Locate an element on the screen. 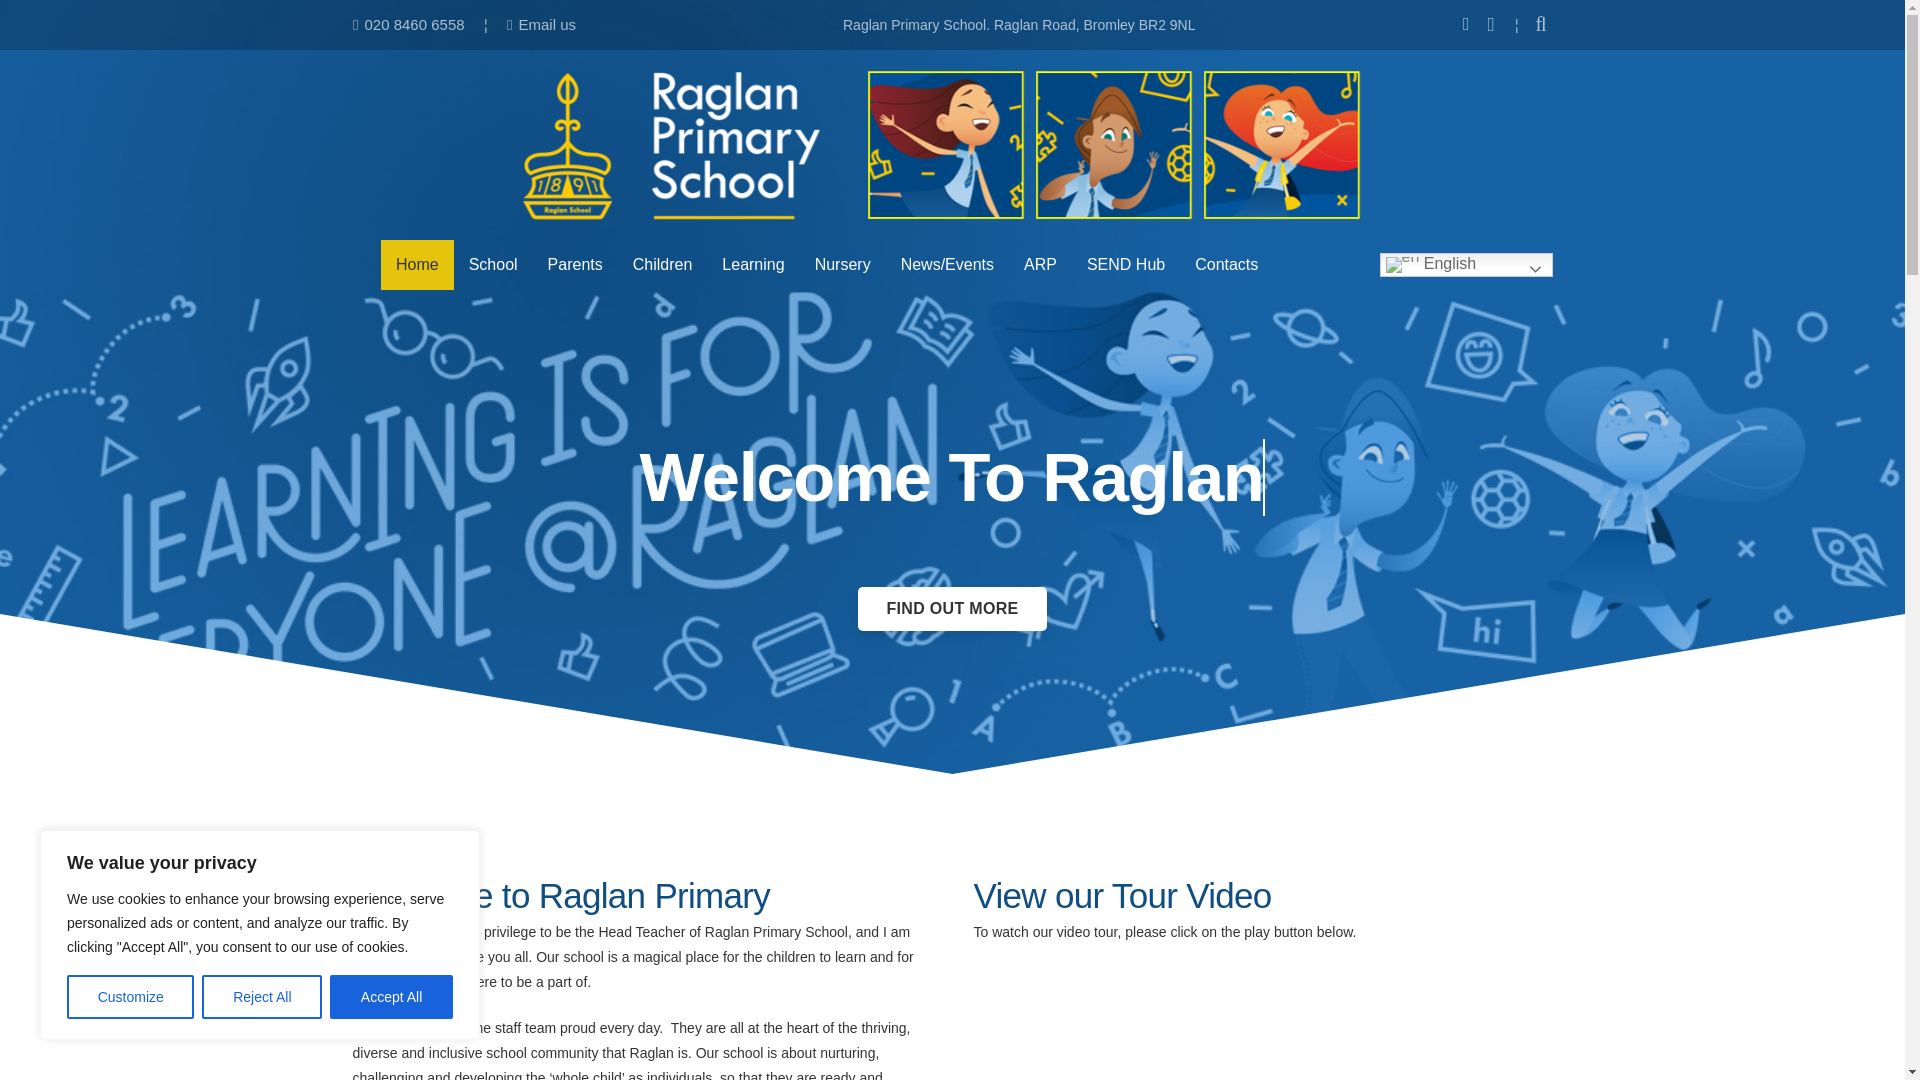 The image size is (1920, 1080). Customize is located at coordinates (130, 997).